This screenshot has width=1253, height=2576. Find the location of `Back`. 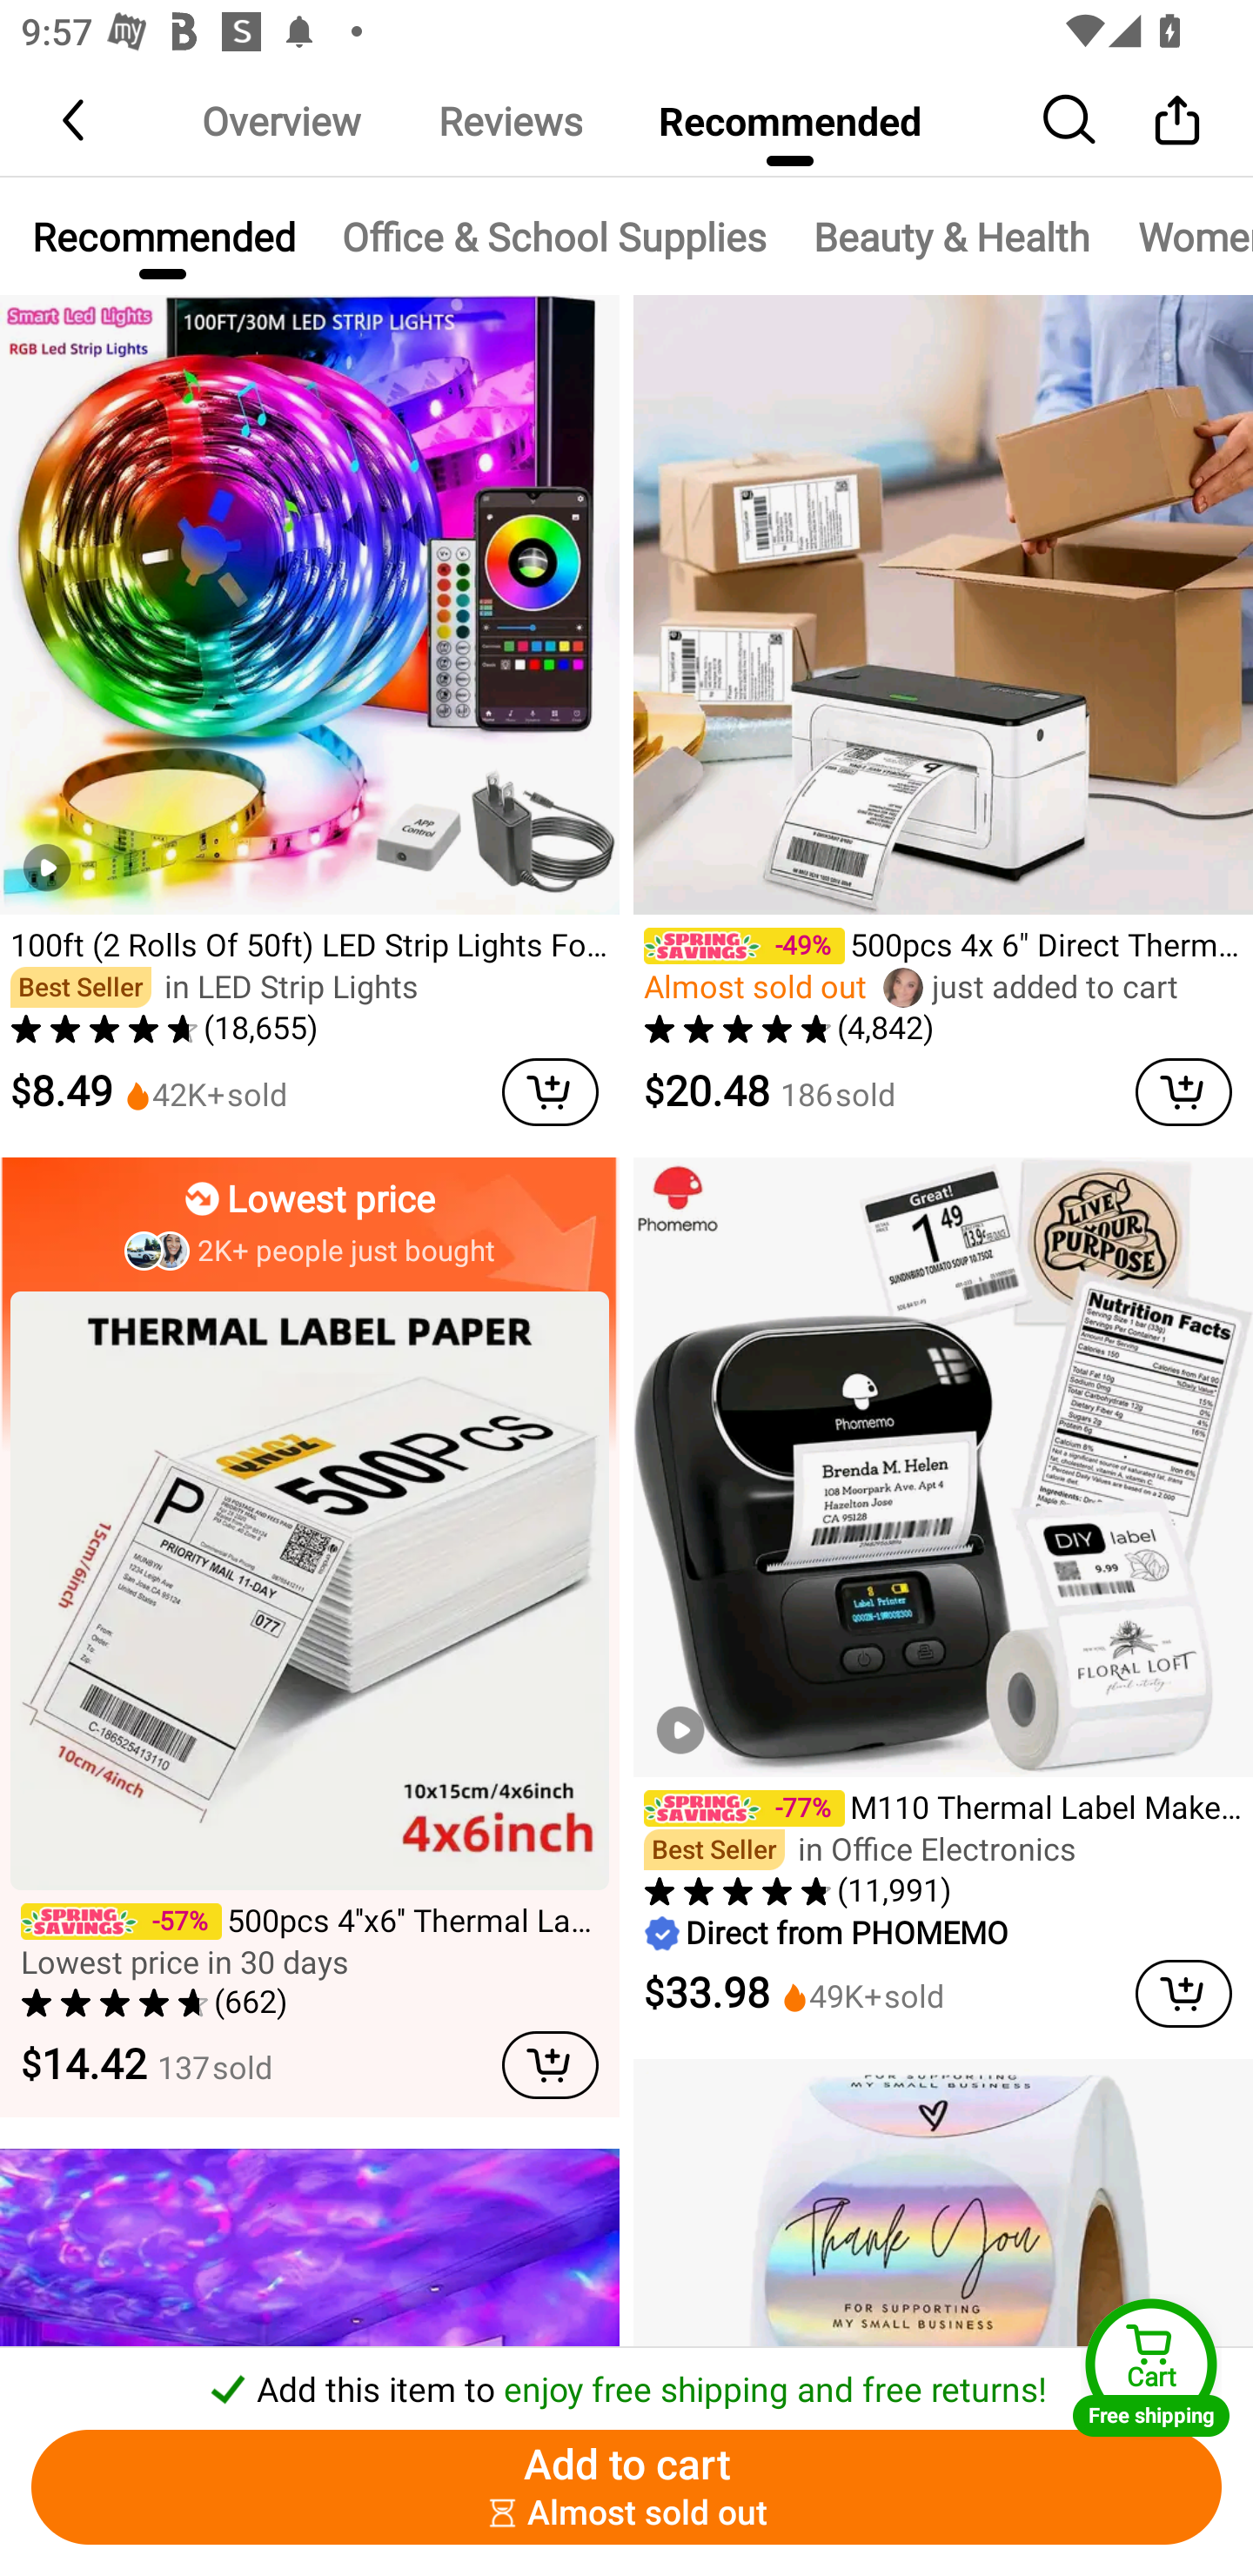

Back is located at coordinates (76, 119).